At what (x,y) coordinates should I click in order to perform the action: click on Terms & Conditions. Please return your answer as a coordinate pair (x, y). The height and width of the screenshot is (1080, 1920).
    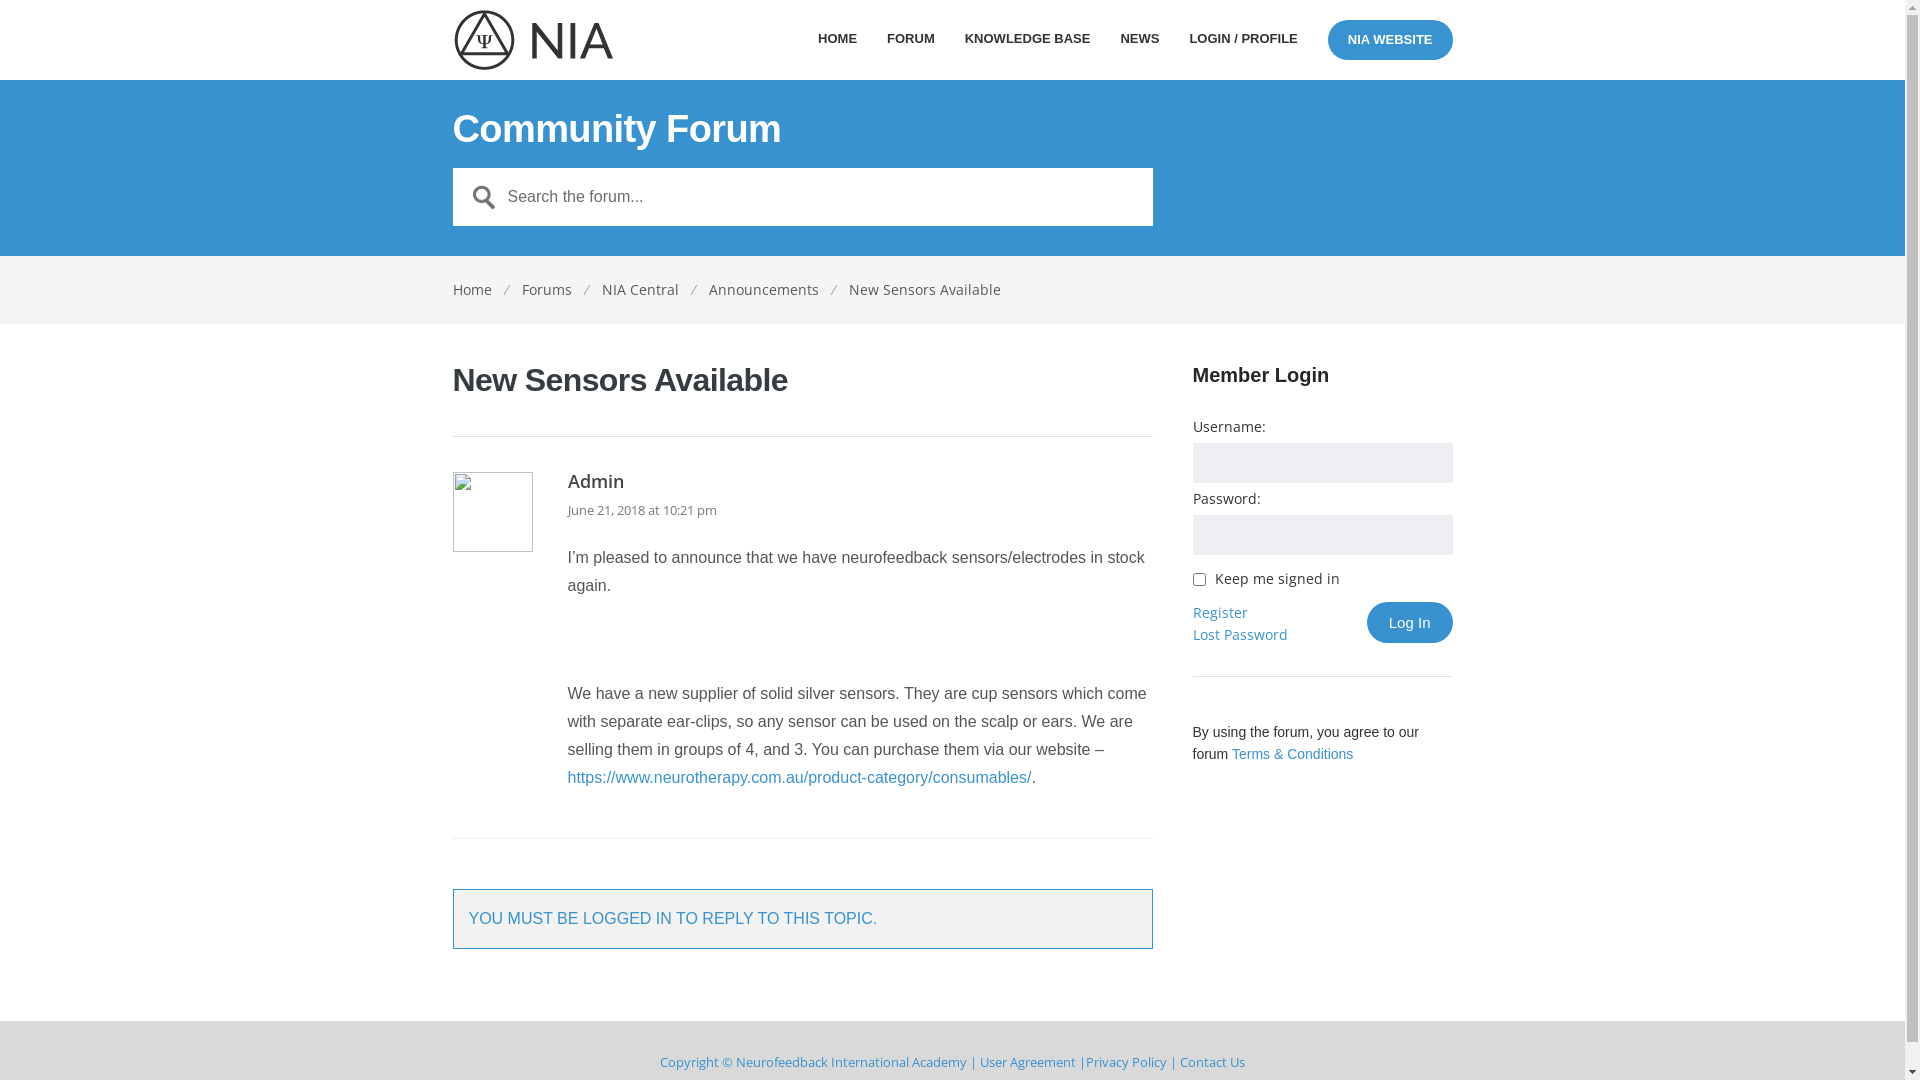
    Looking at the image, I should click on (1292, 754).